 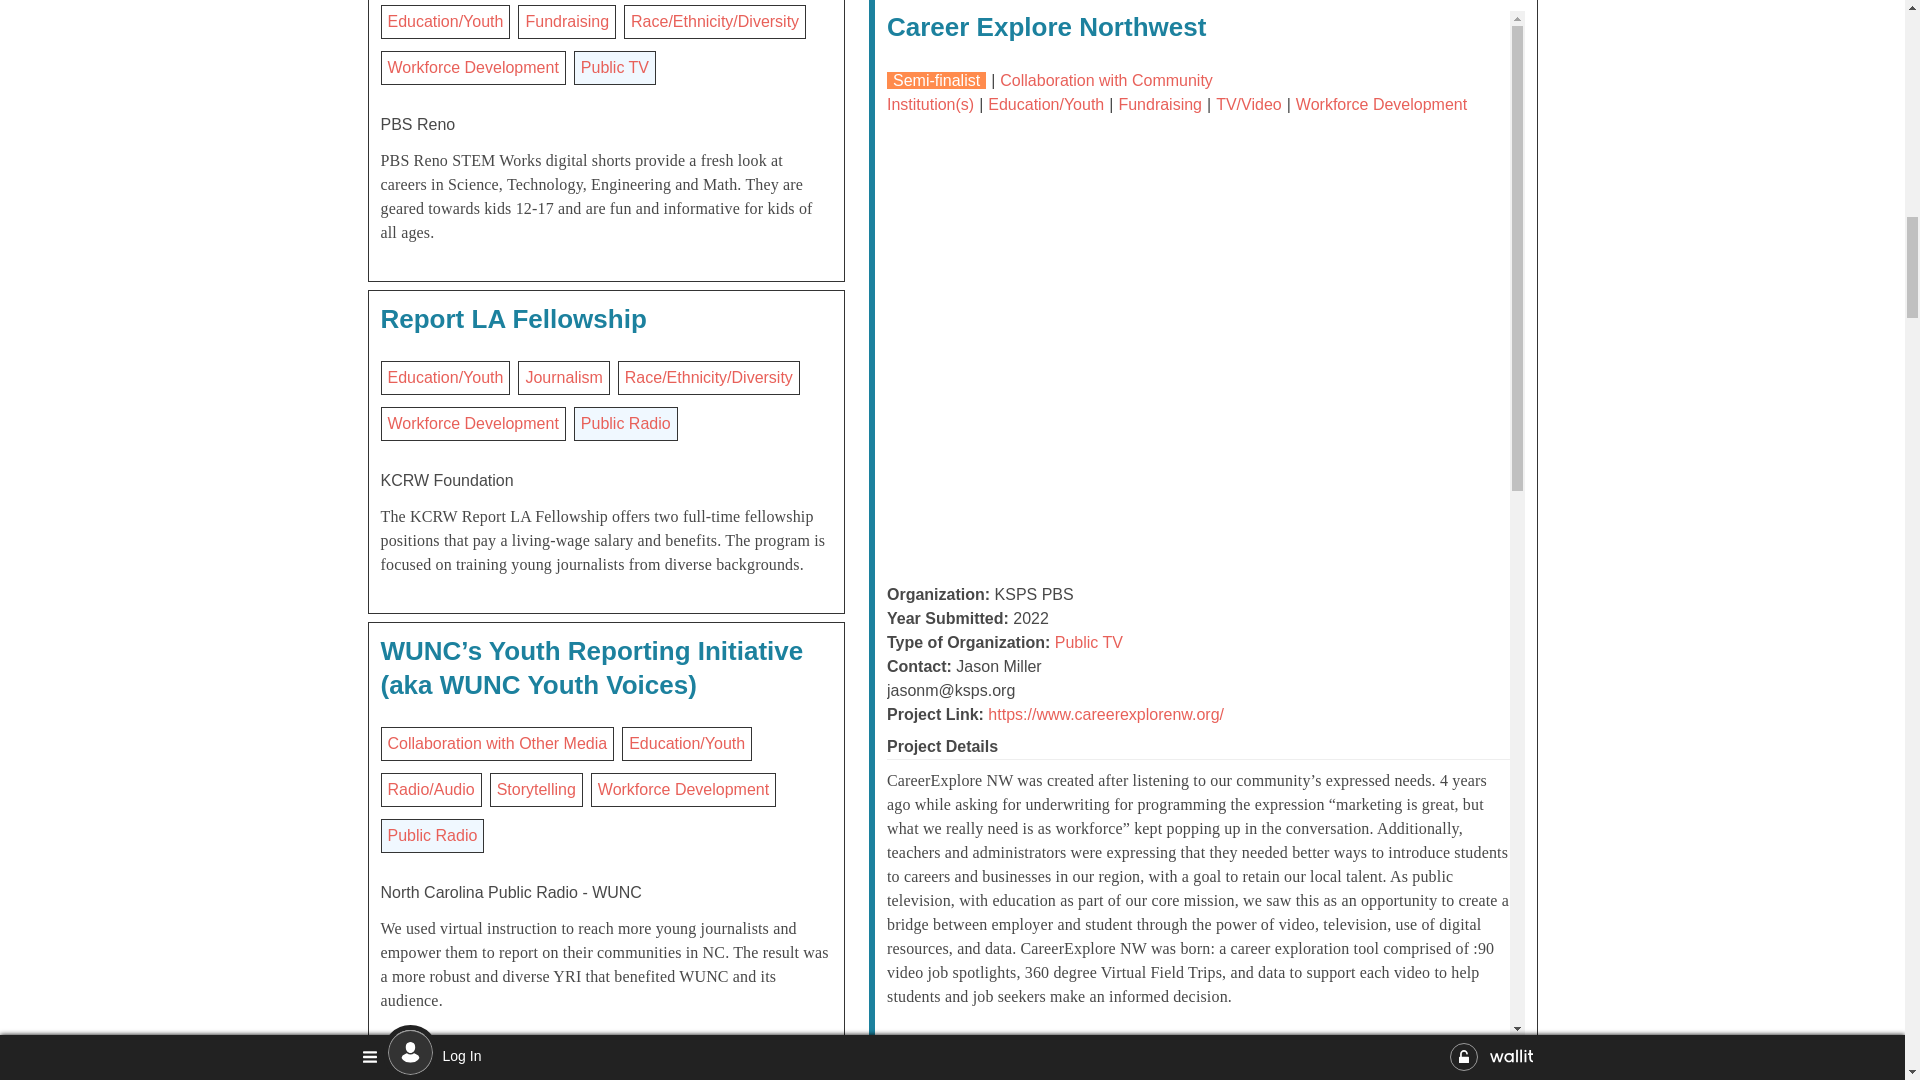 I want to click on Permalink to Report LA Fellowship, so click(x=512, y=318).